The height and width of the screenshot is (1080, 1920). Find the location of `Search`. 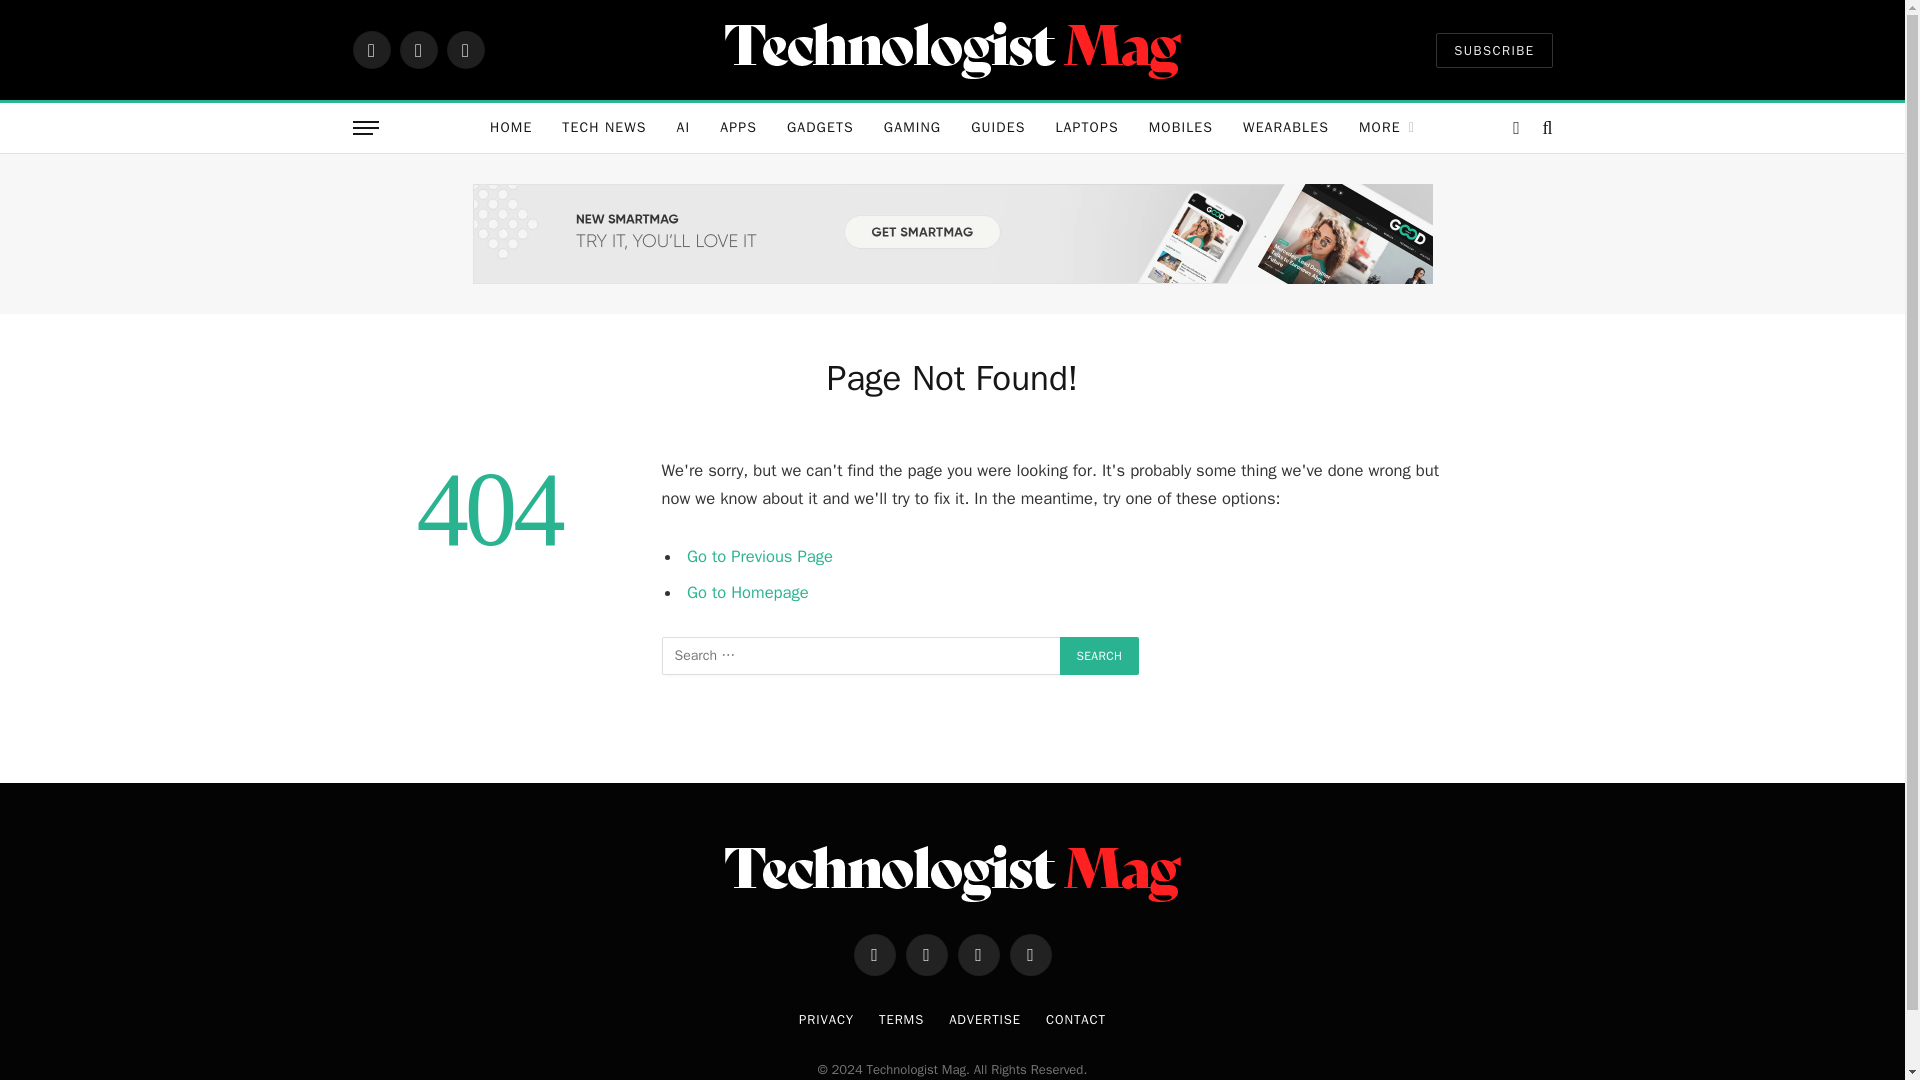

Search is located at coordinates (1100, 656).